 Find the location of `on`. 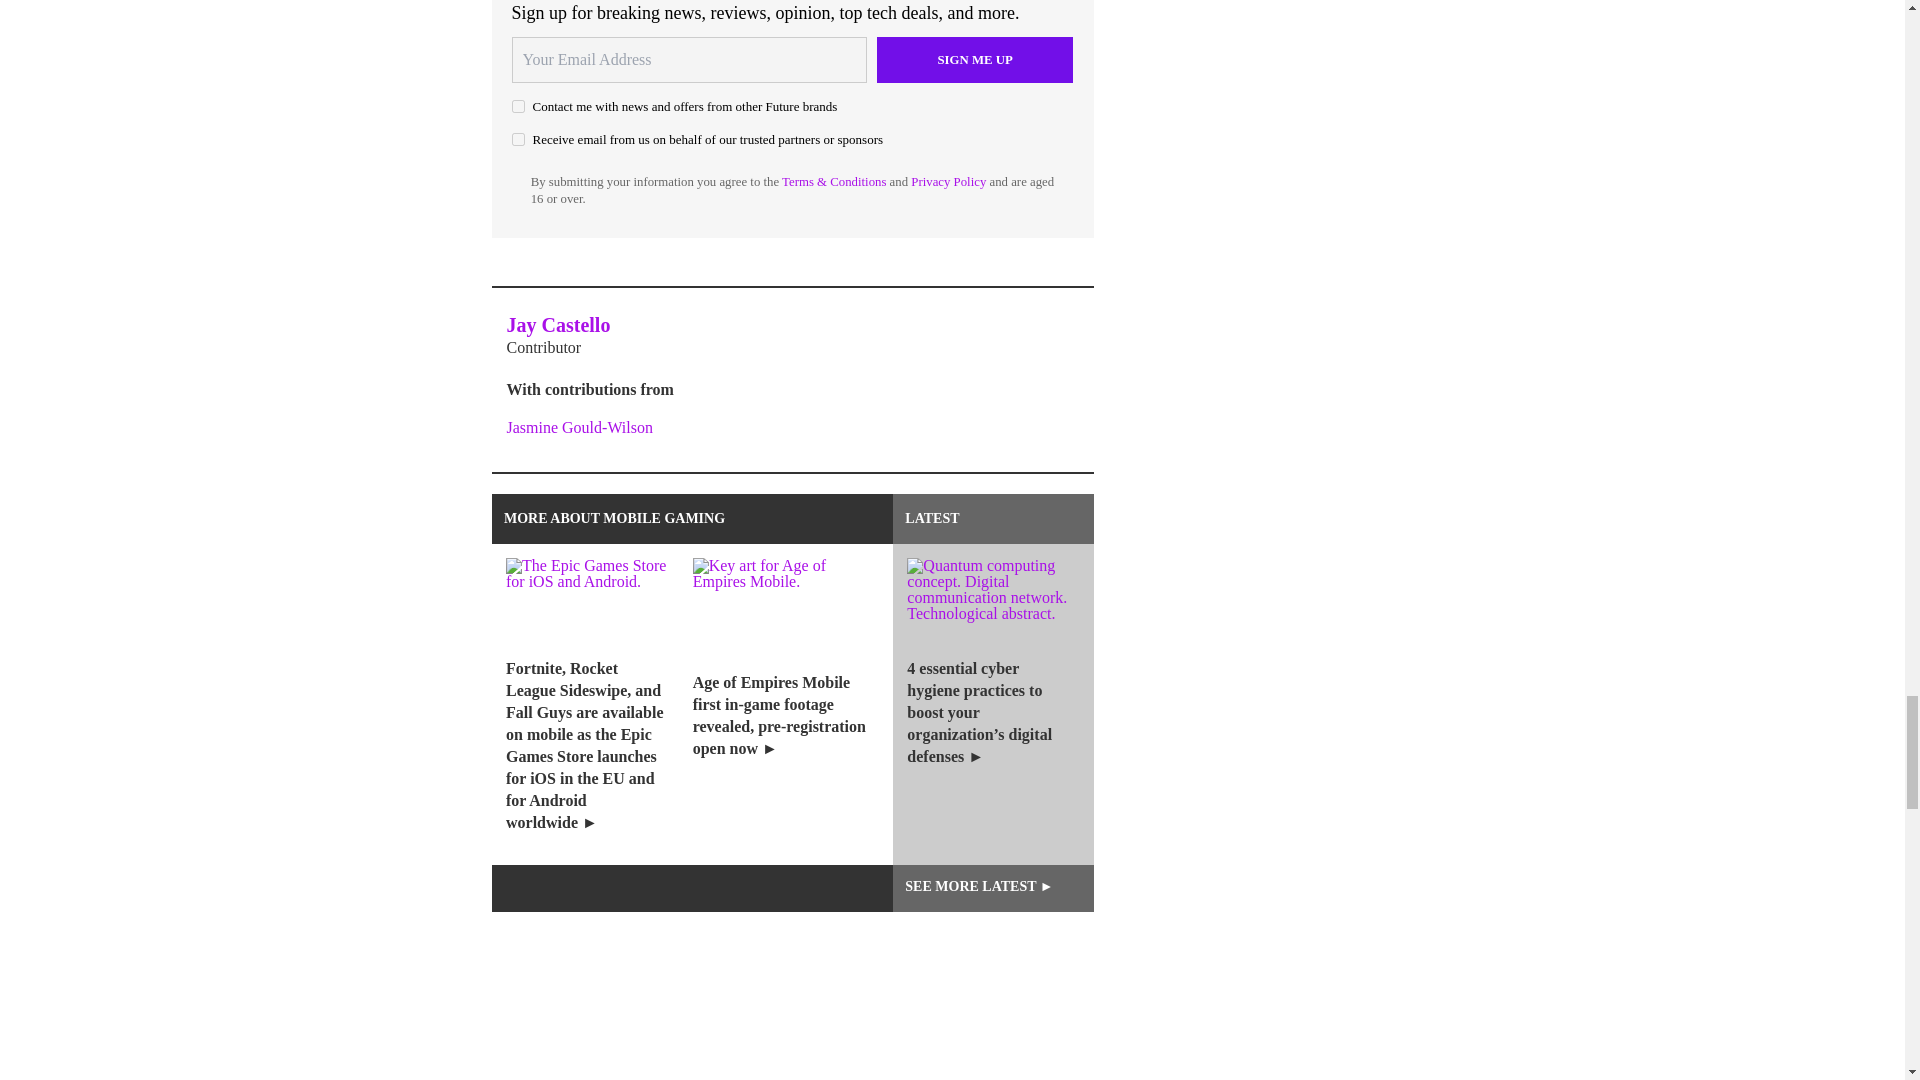

on is located at coordinates (518, 106).